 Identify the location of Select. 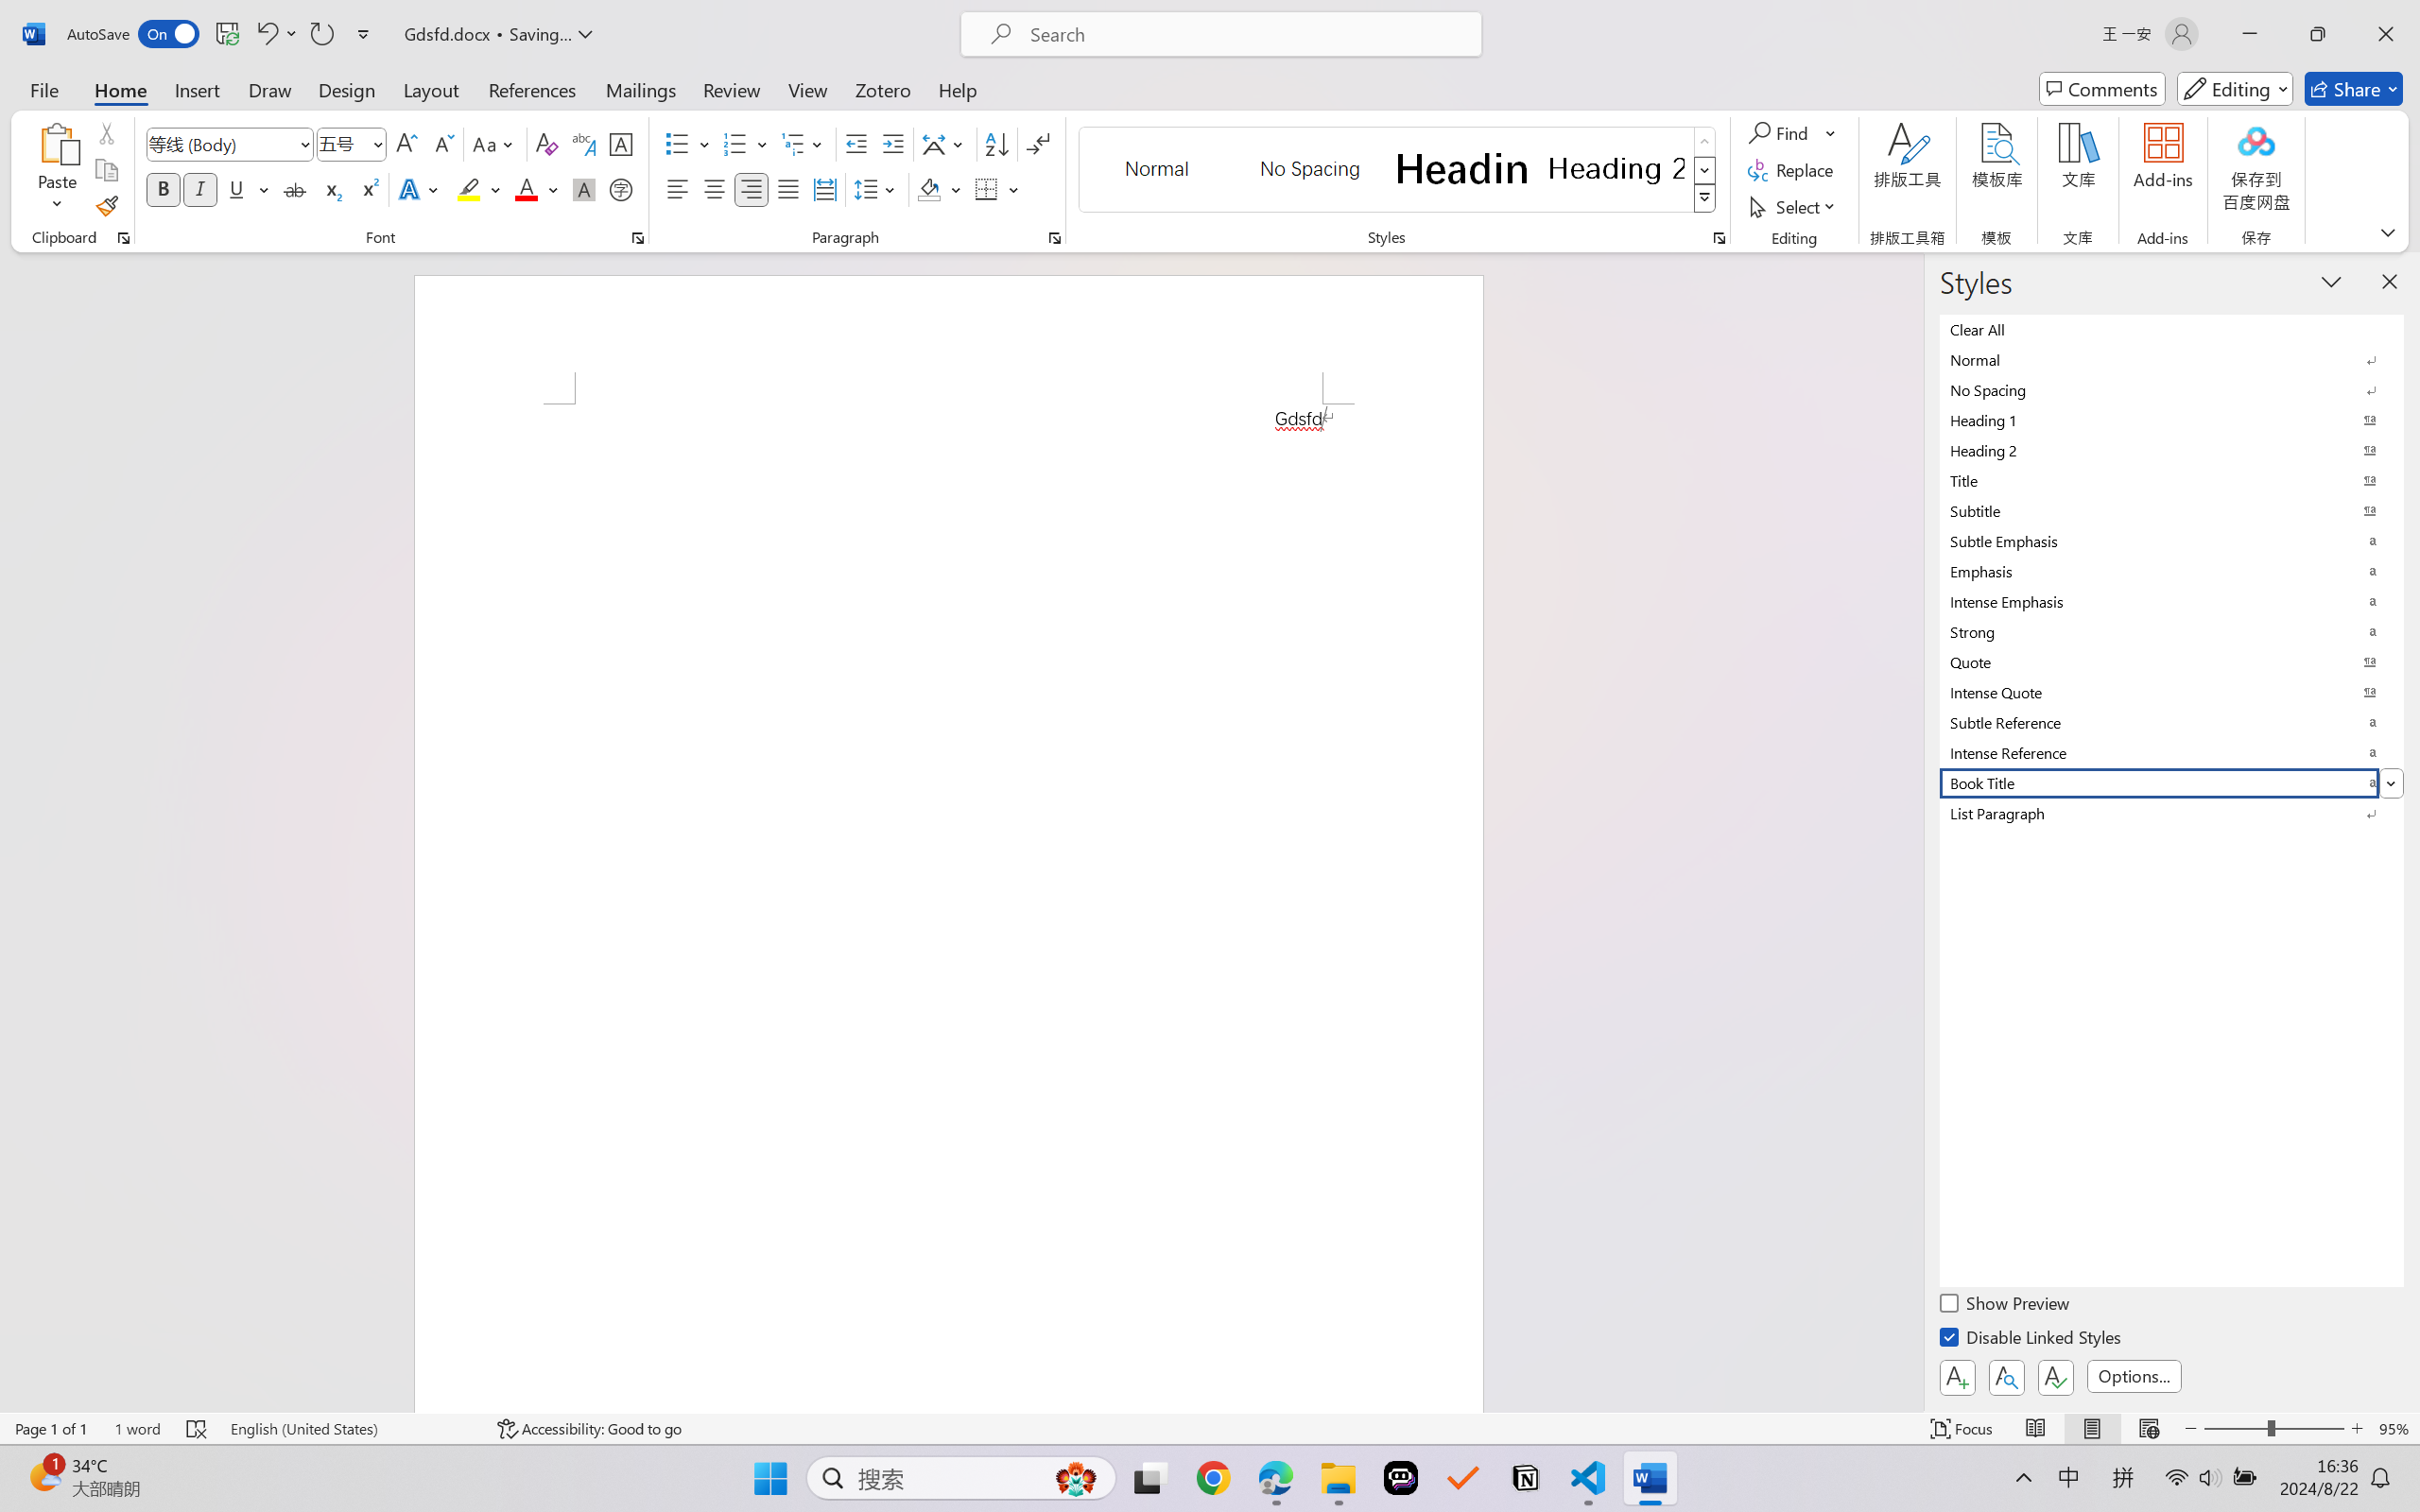
(1795, 206).